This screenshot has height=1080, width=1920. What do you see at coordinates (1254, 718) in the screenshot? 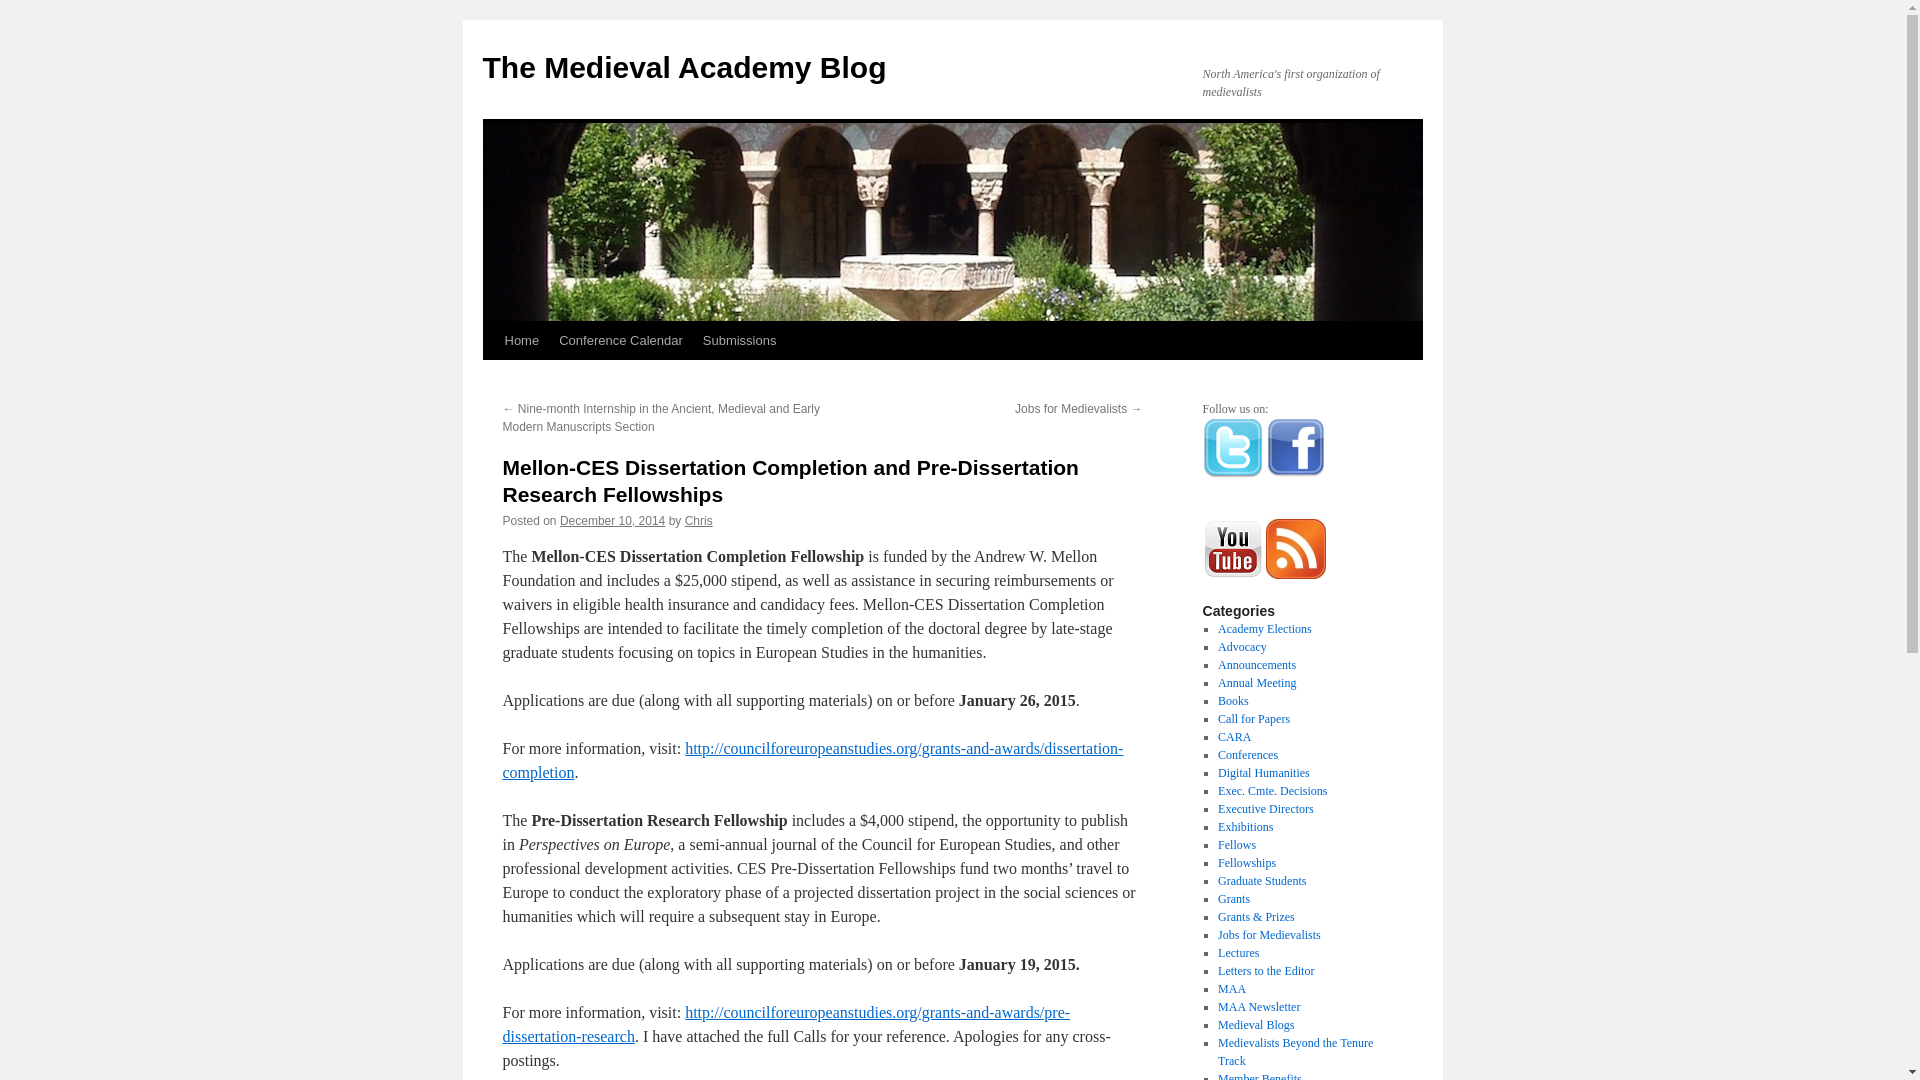
I see `Call for Papers` at bounding box center [1254, 718].